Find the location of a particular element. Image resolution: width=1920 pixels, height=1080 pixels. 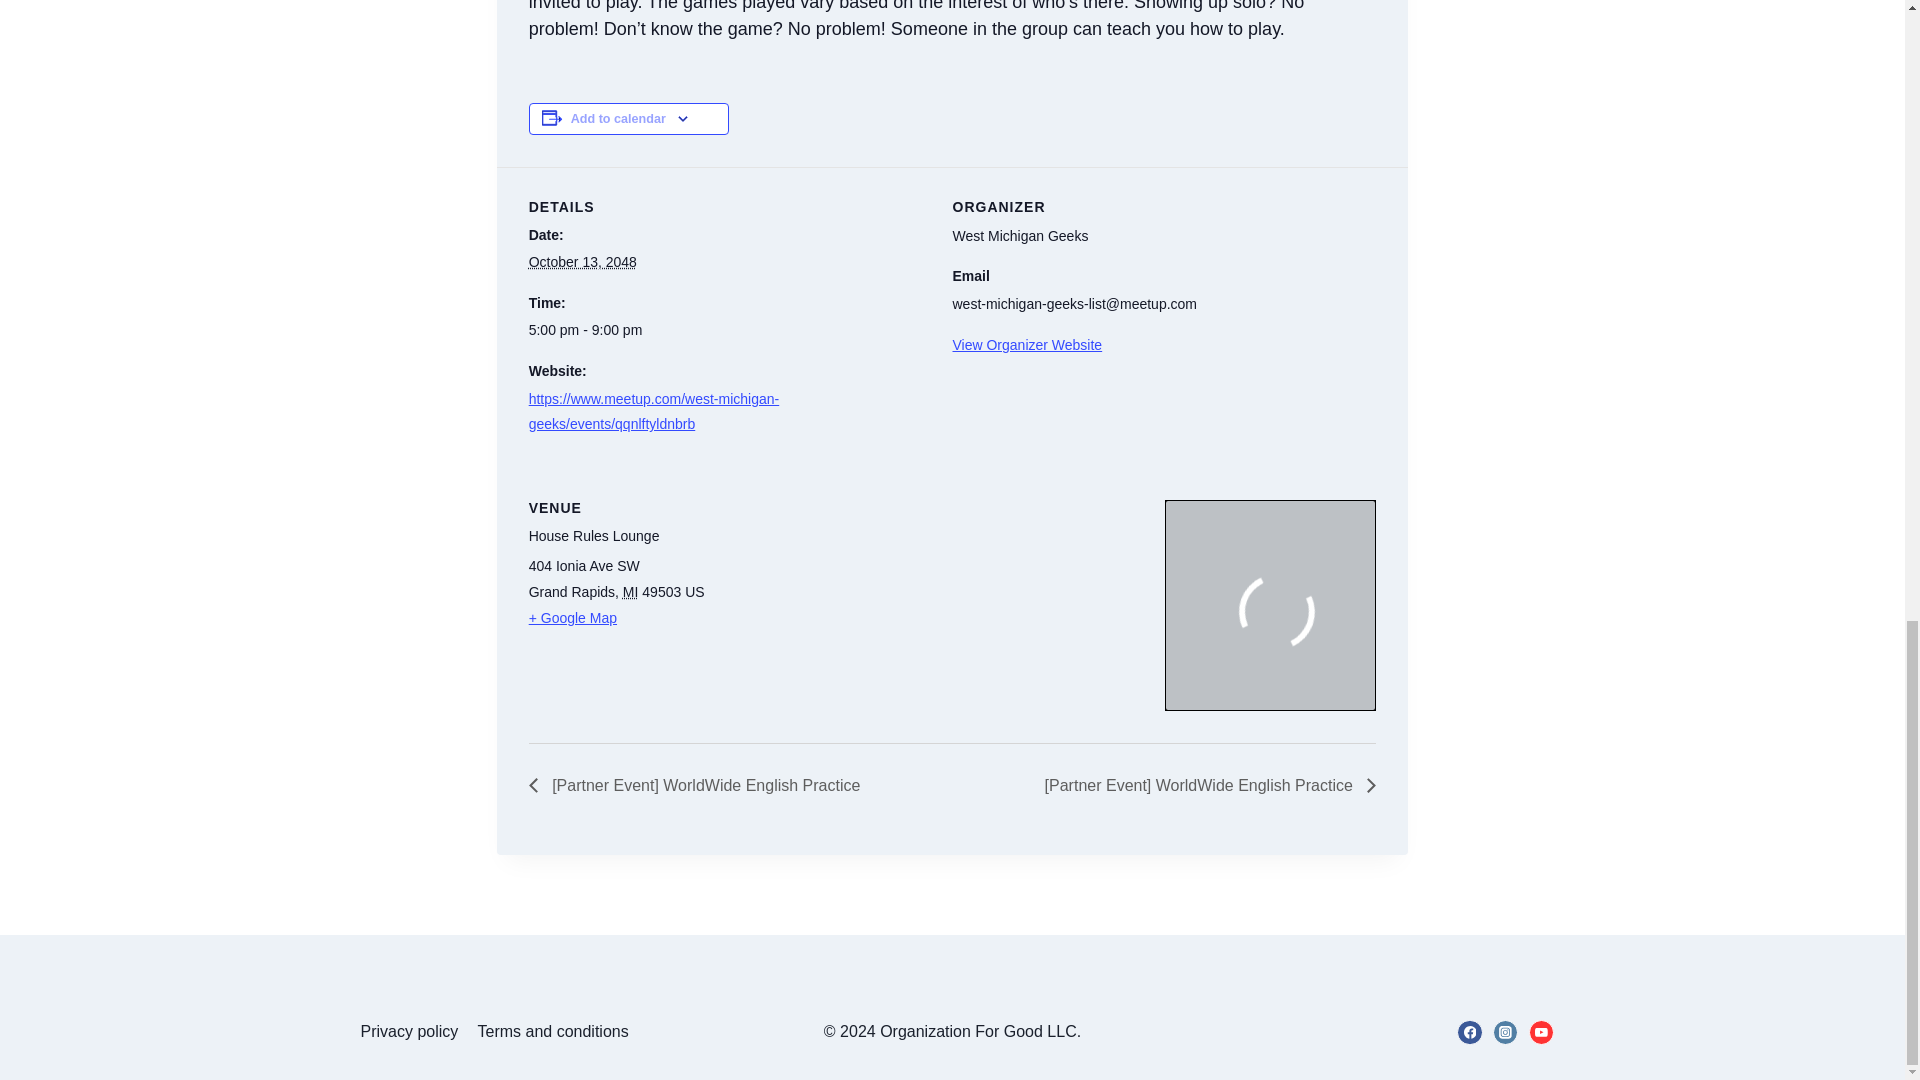

Add to calendar is located at coordinates (618, 119).